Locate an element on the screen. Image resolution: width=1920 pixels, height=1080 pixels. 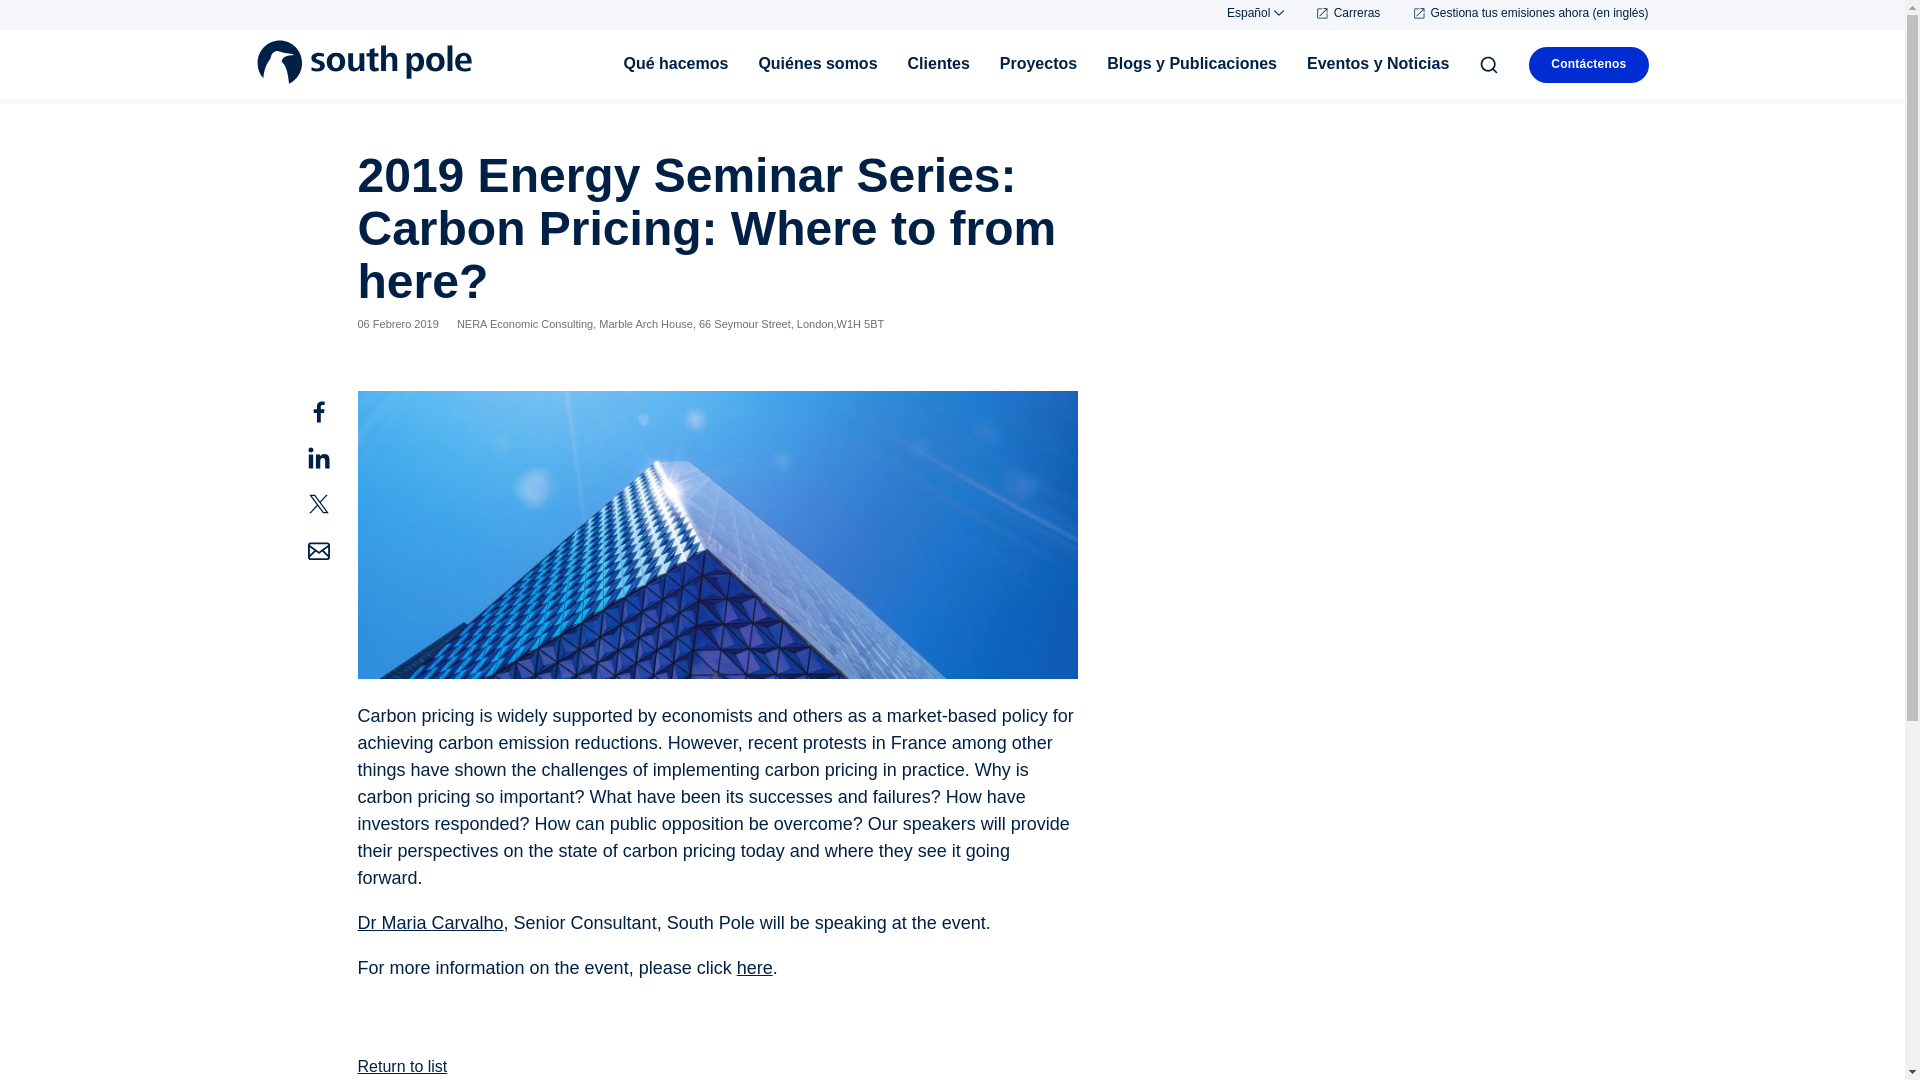
Blogs y Publicaciones is located at coordinates (1192, 63).